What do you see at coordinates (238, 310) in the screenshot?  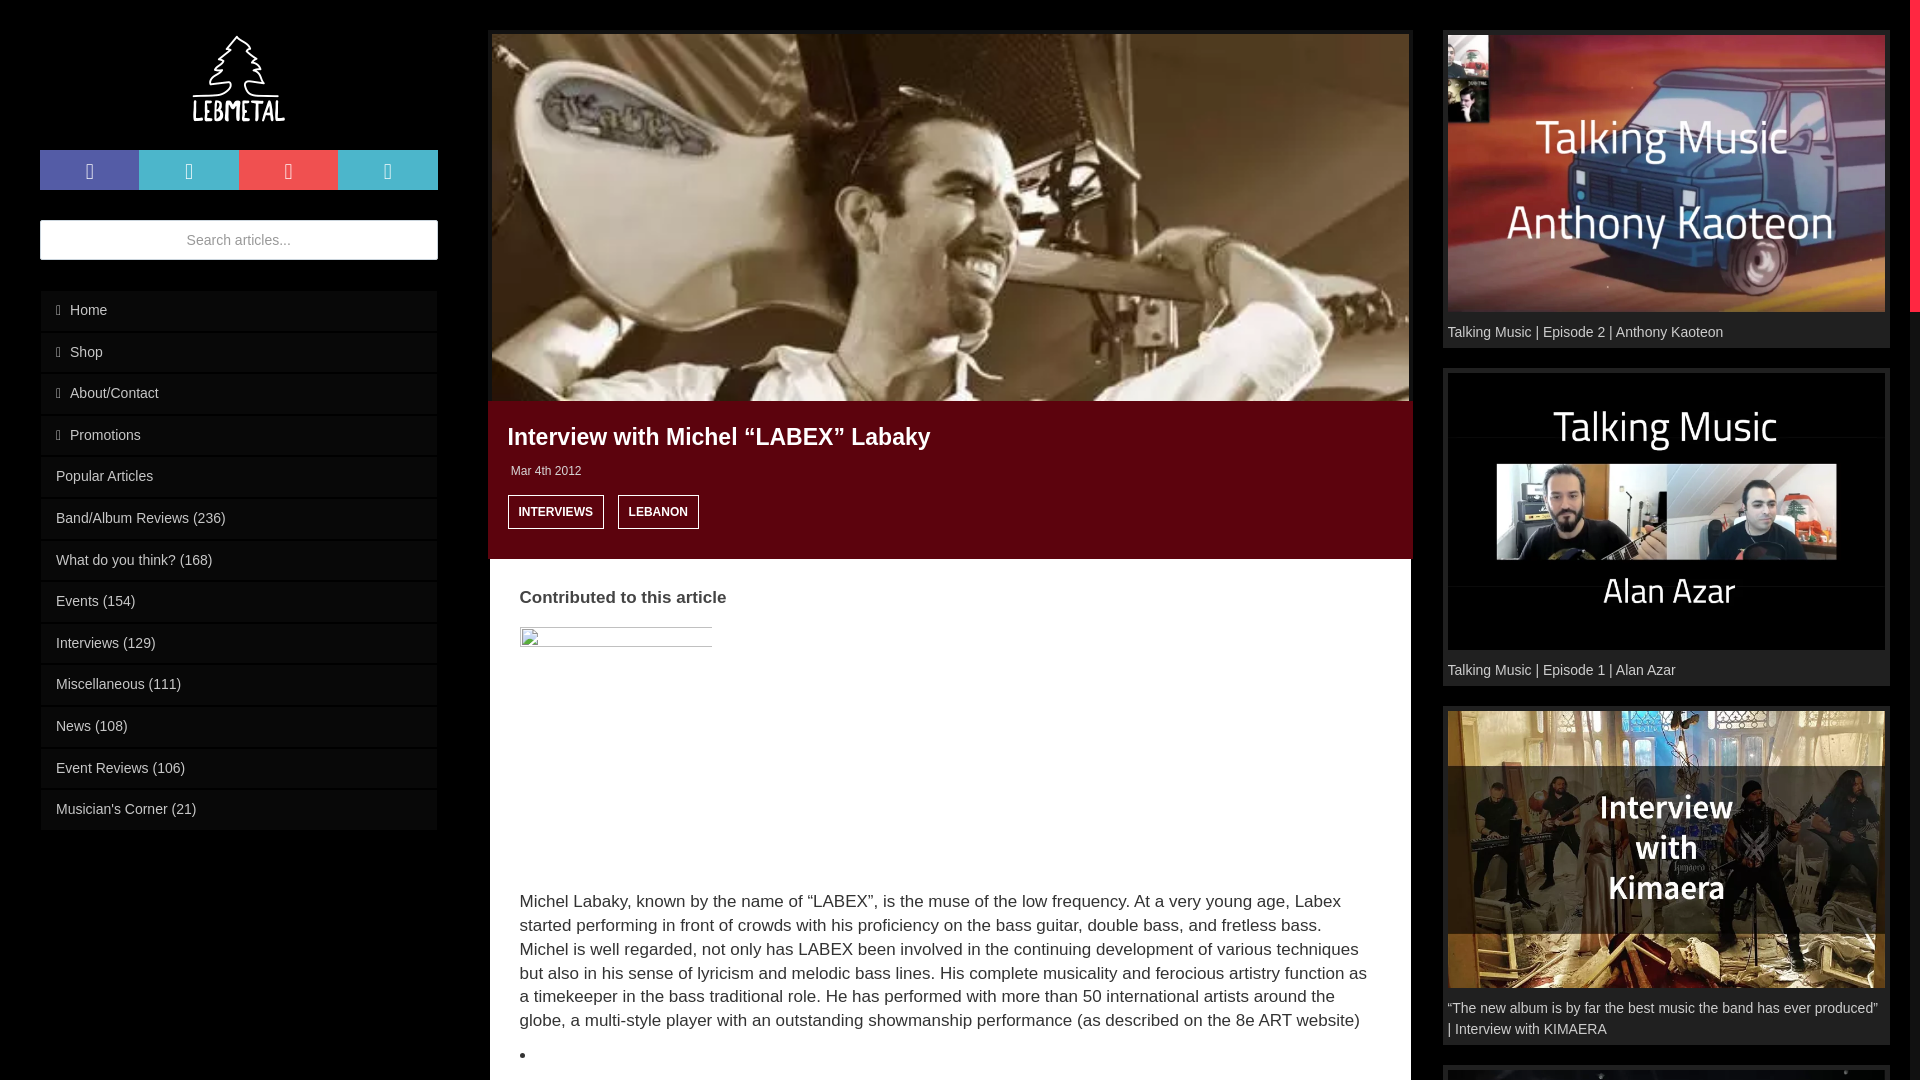 I see `Home` at bounding box center [238, 310].